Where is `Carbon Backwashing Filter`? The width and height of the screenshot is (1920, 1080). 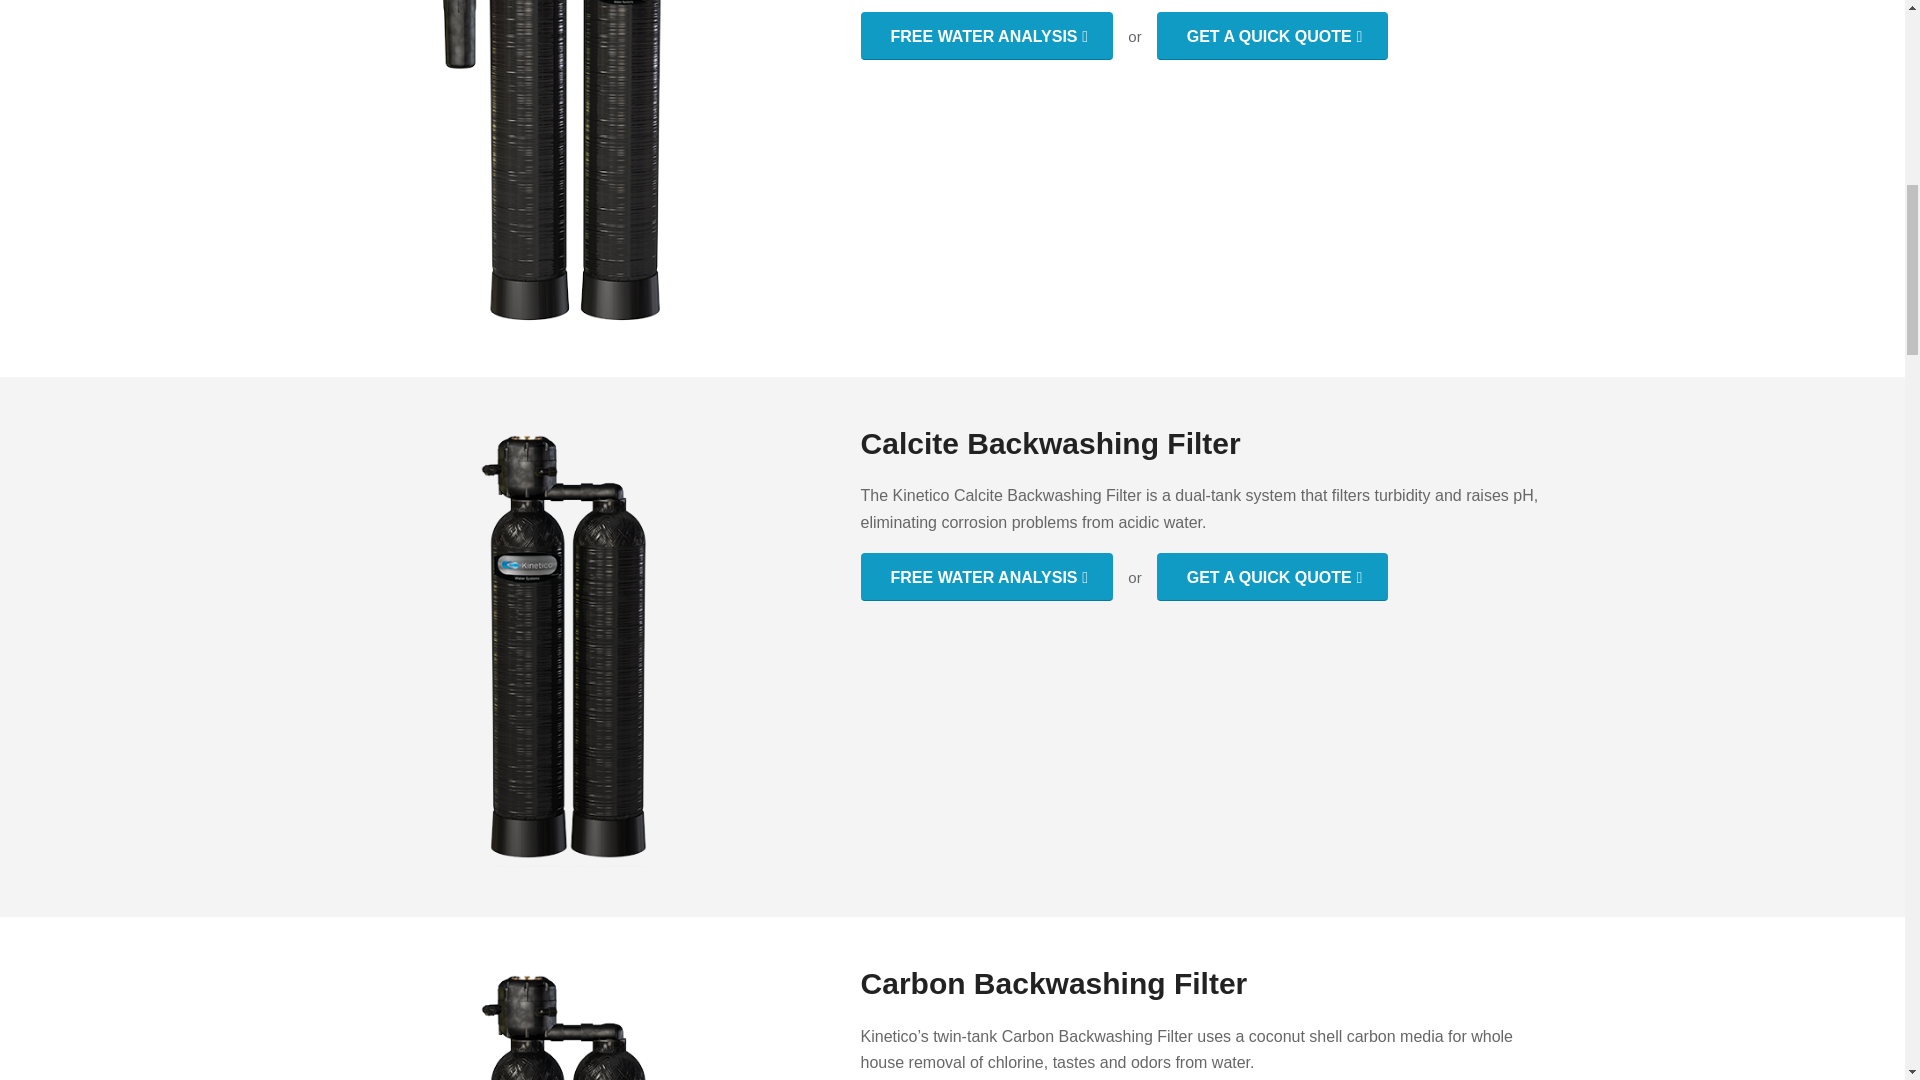 Carbon Backwashing Filter is located at coordinates (567, 1023).